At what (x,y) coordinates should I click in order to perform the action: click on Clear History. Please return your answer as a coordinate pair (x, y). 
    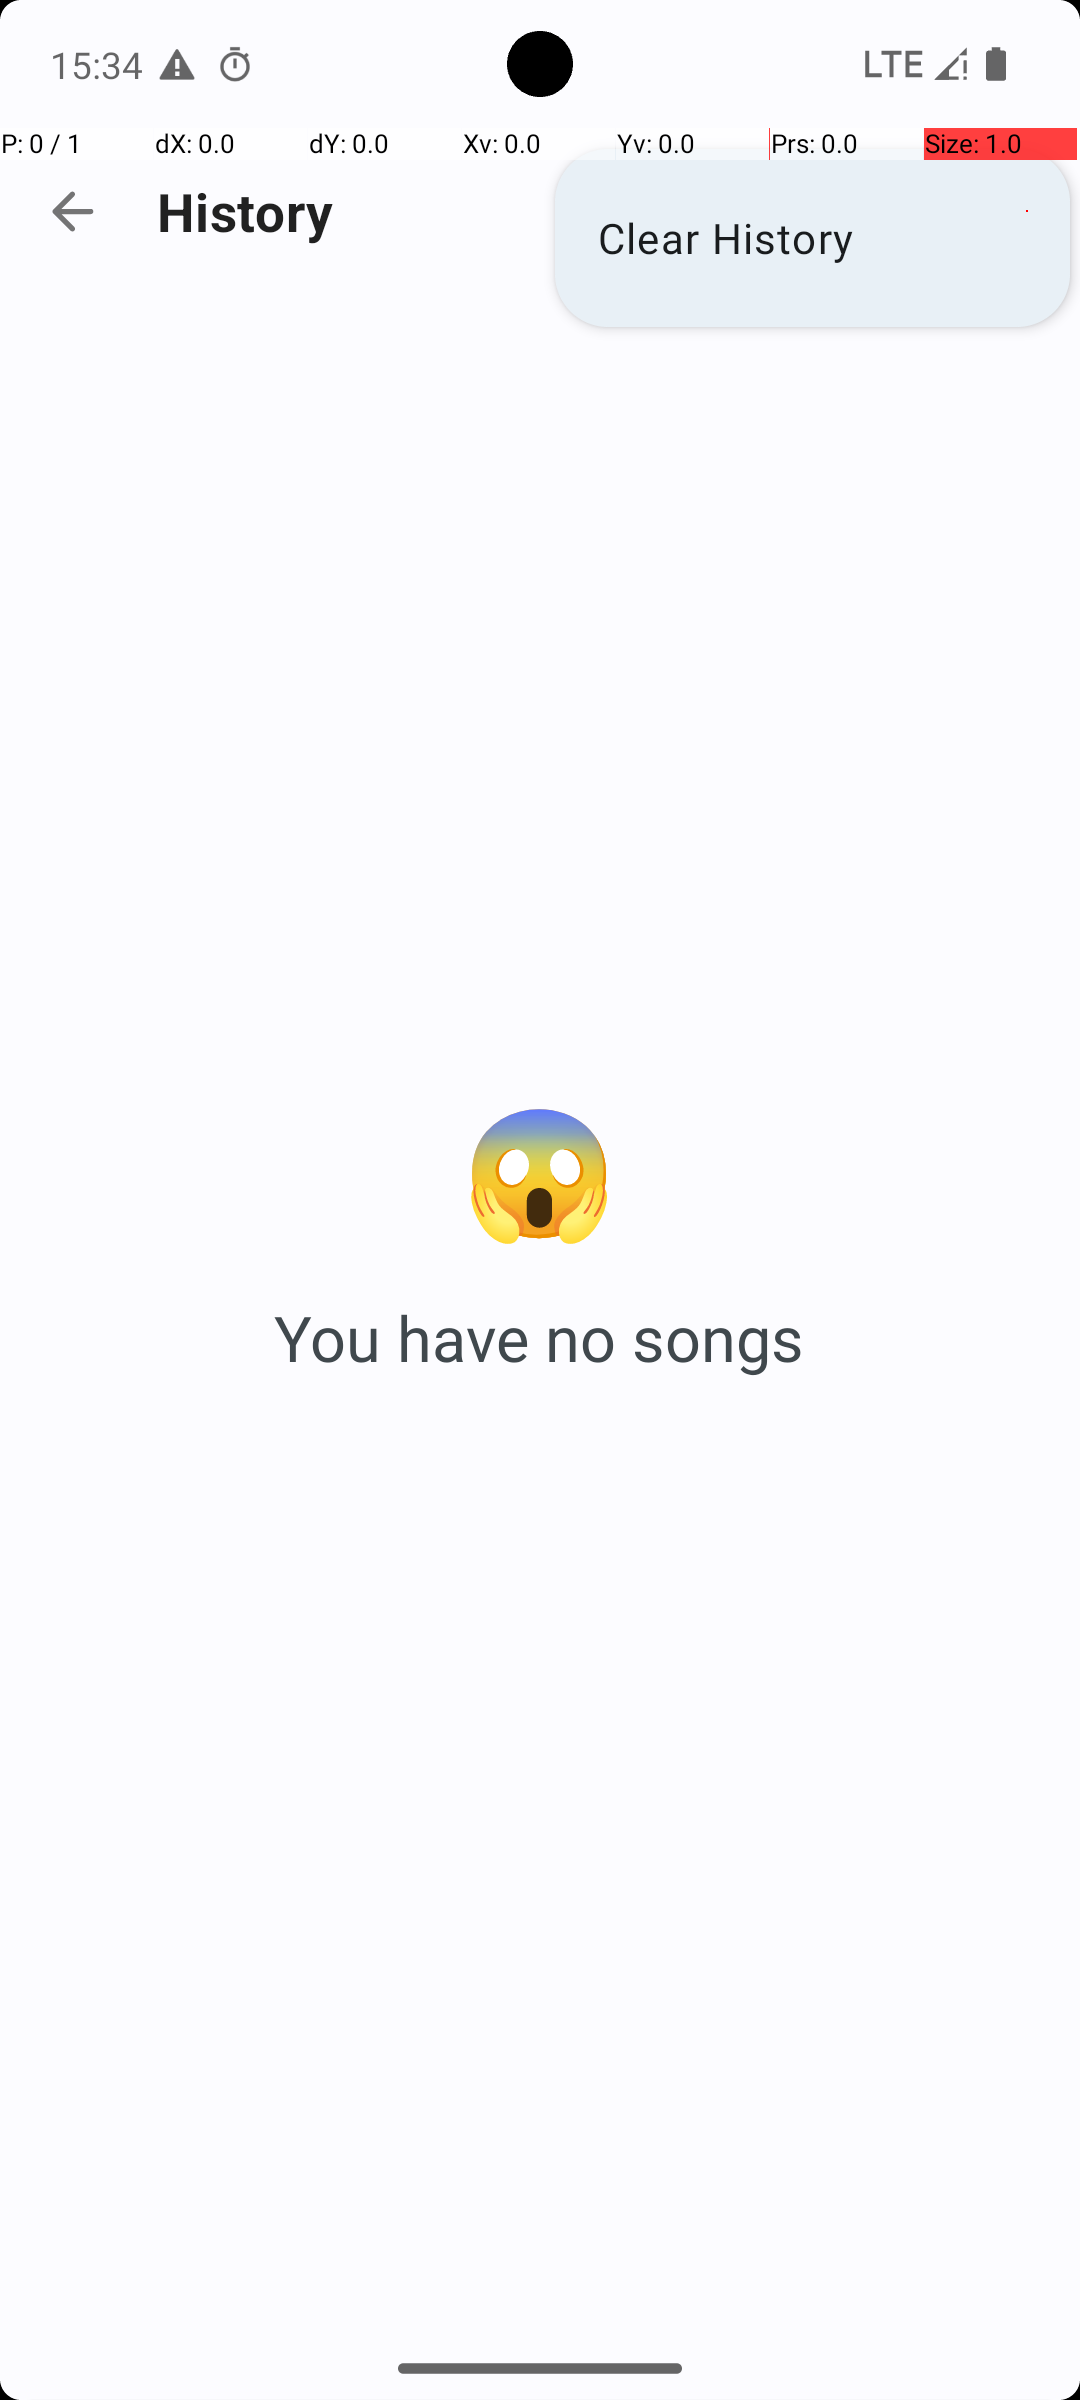
    Looking at the image, I should click on (812, 238).